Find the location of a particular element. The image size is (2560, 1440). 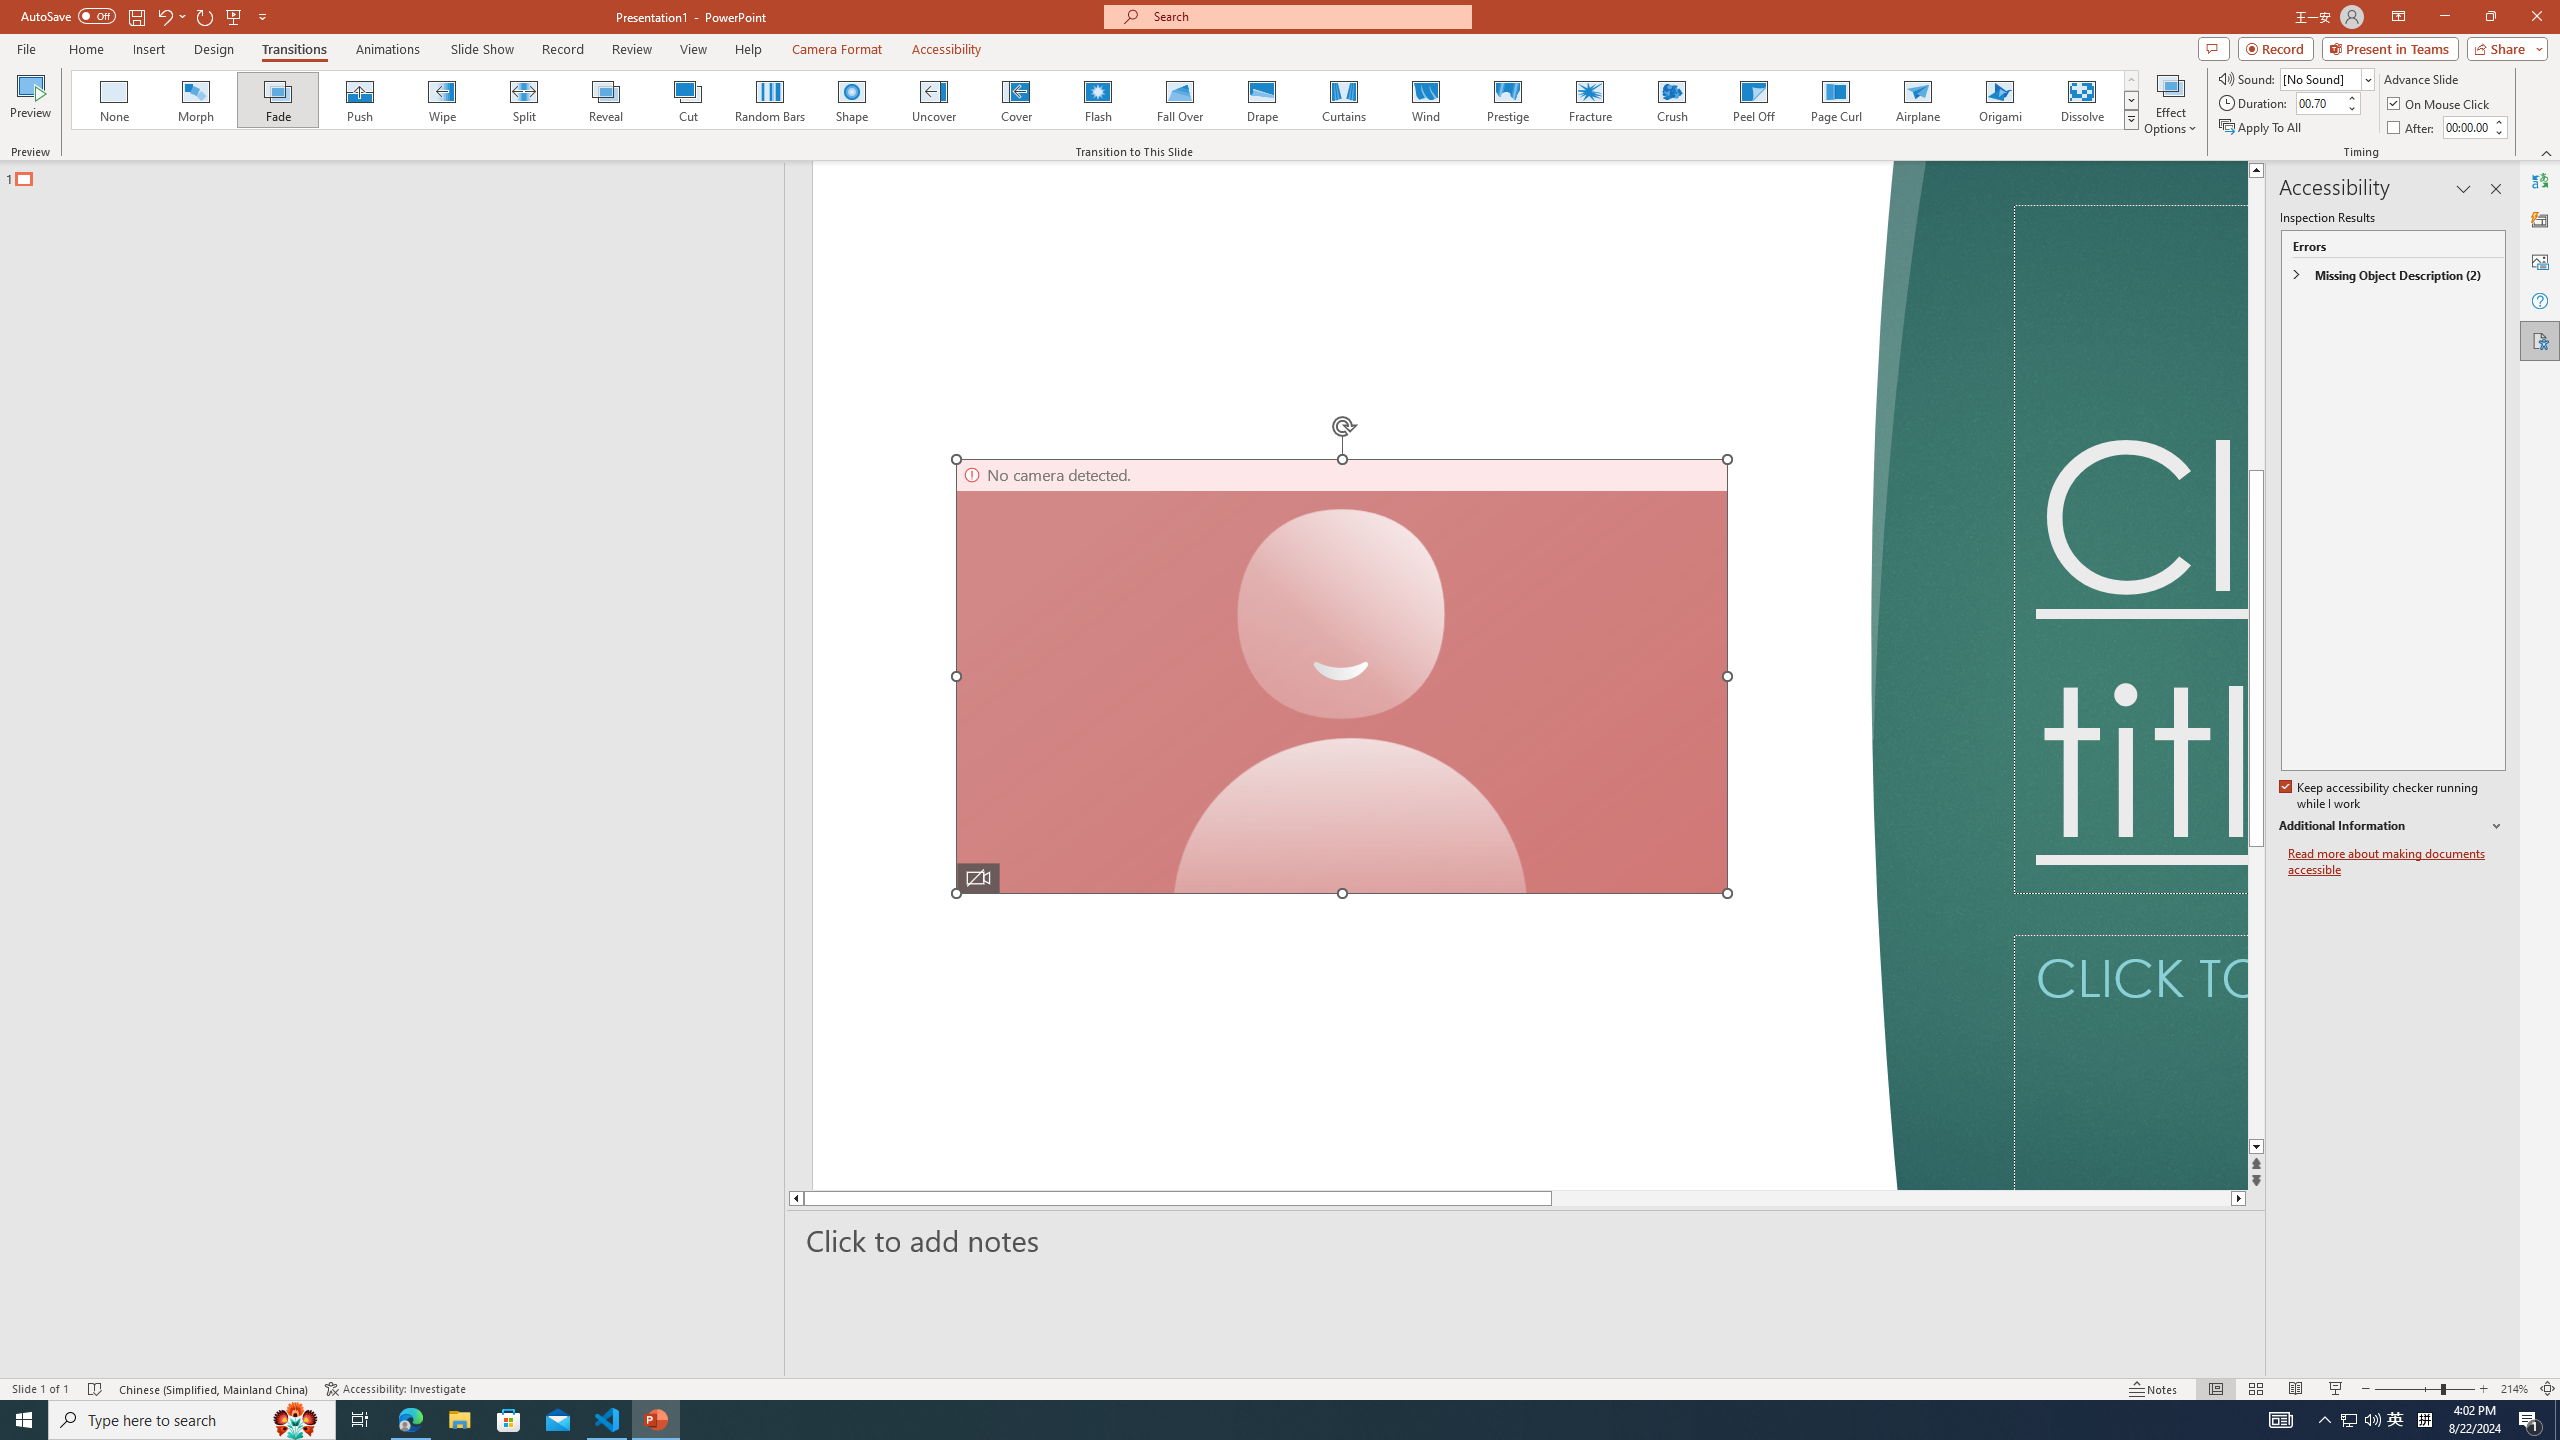

Decorative Locked is located at coordinates (1370, 675).